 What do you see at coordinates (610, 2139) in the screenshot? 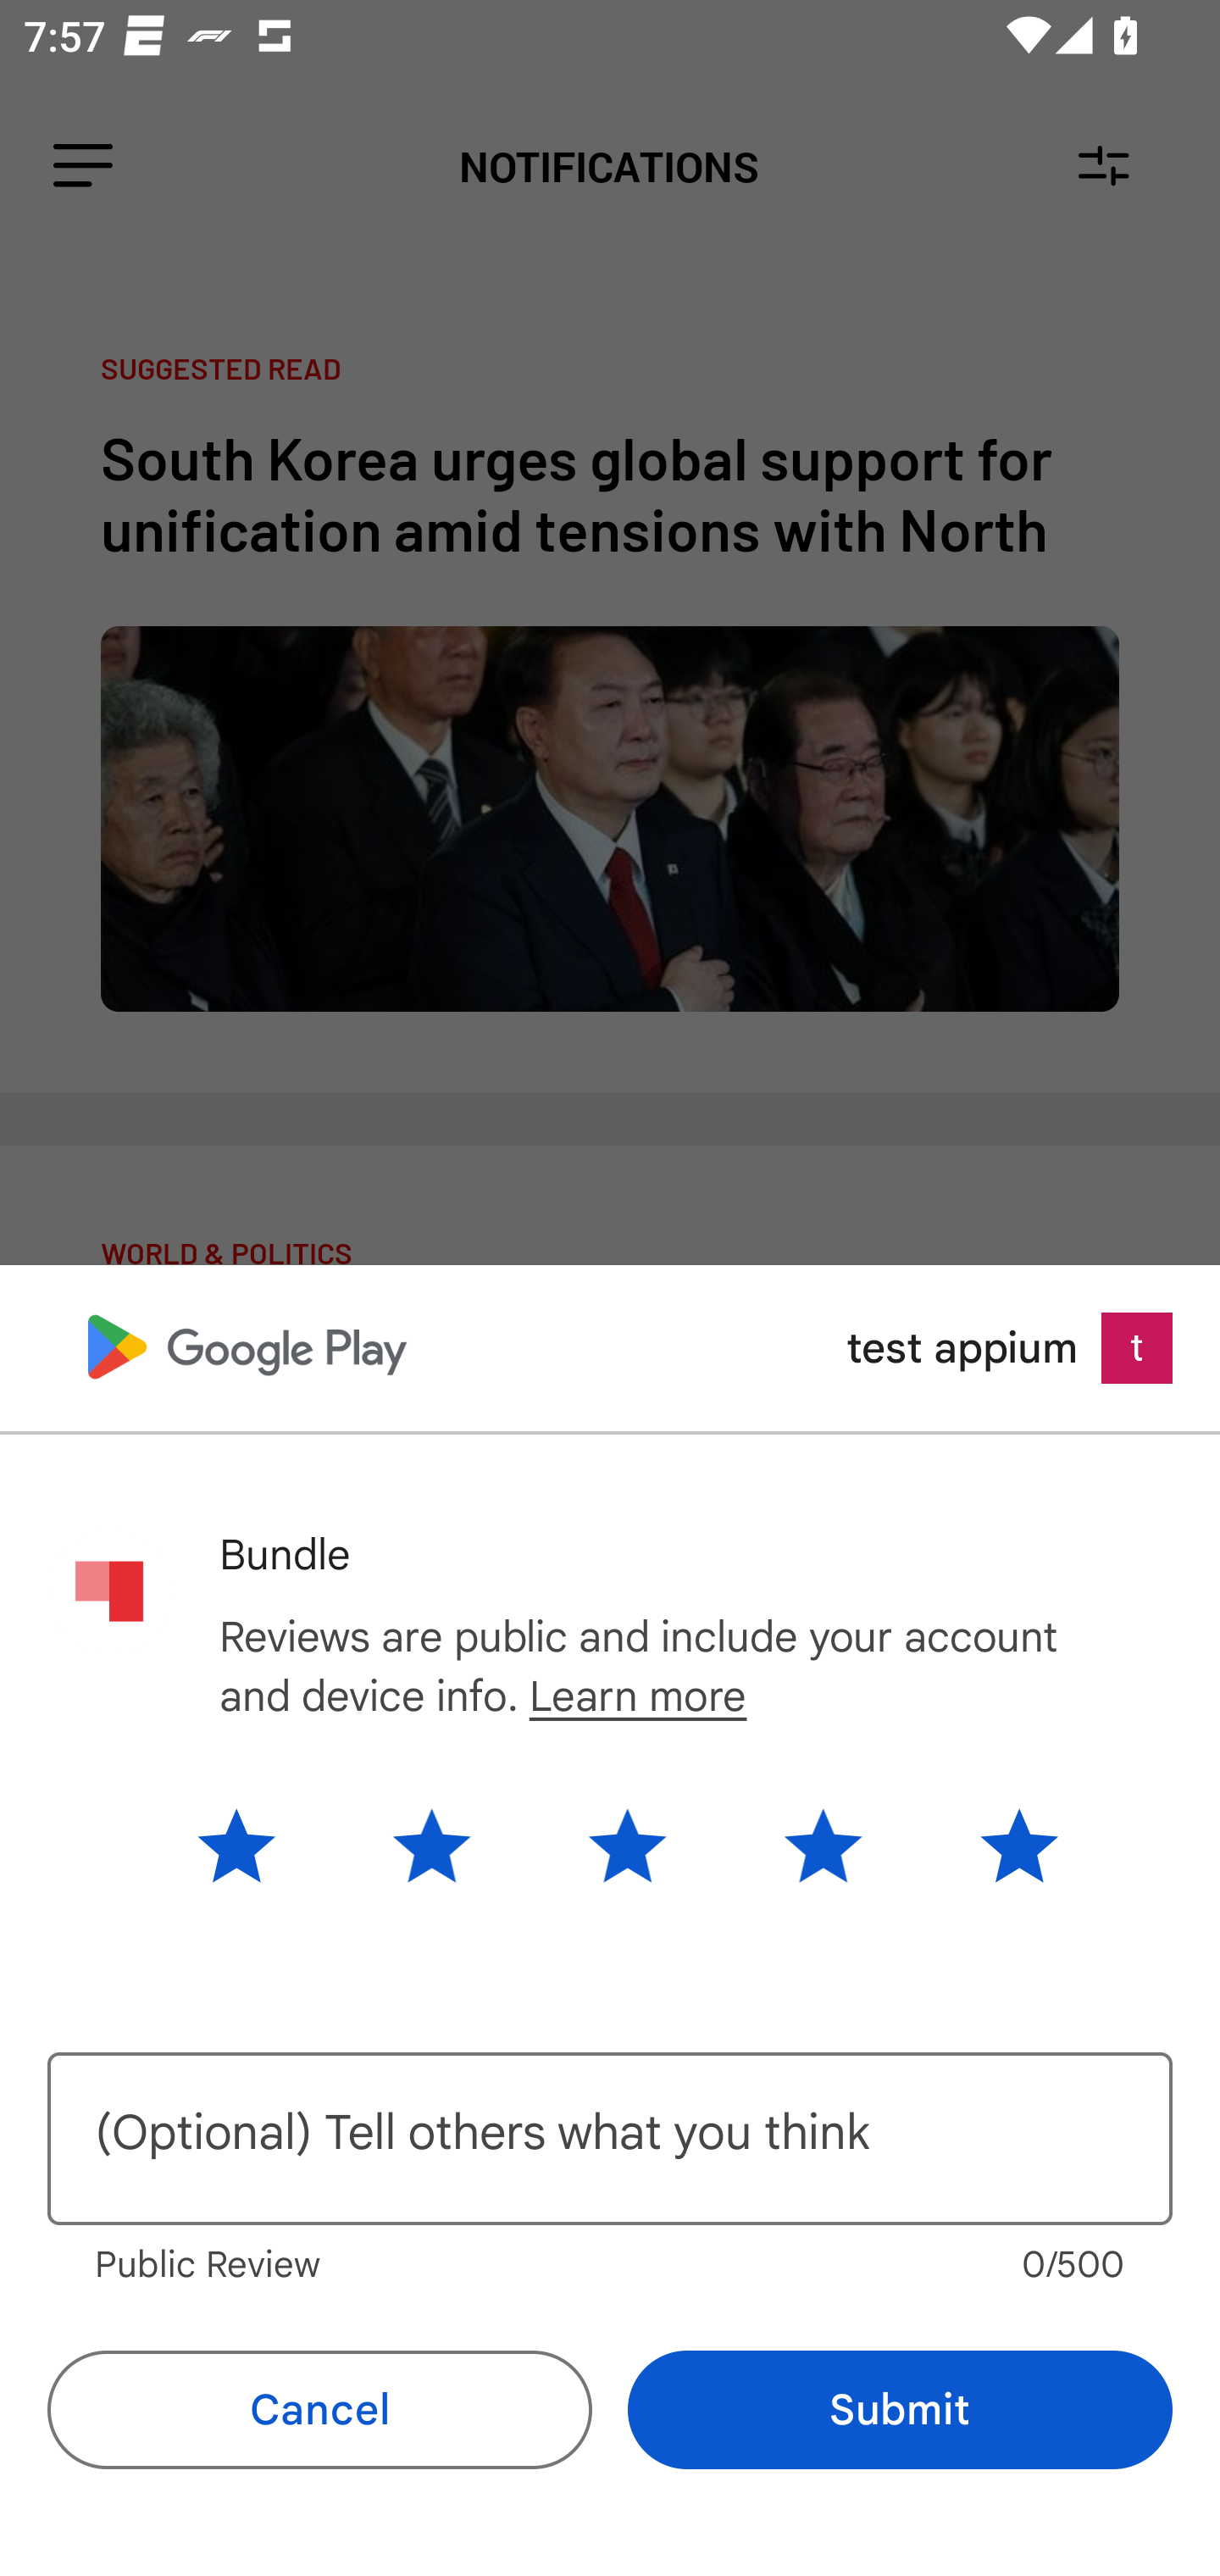
I see `(Optional) Tell others what you think` at bounding box center [610, 2139].